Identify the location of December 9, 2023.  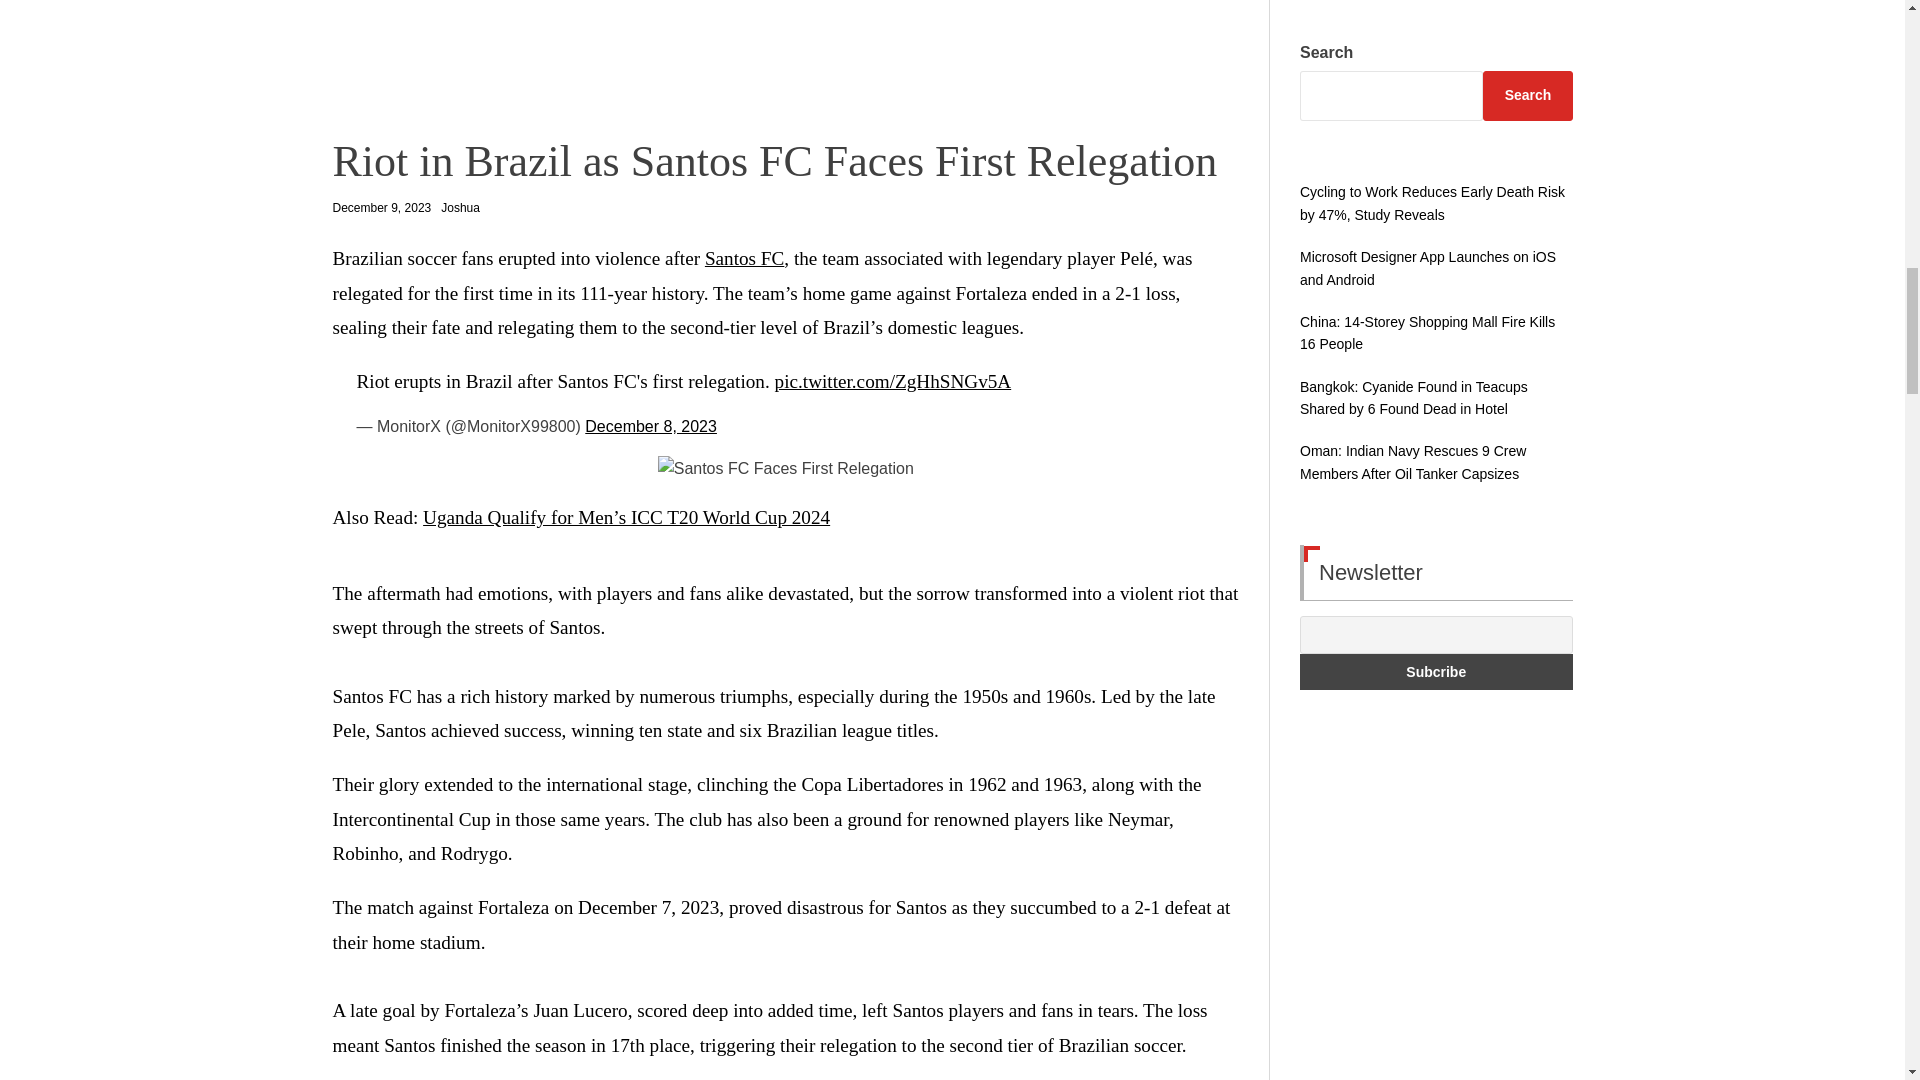
(381, 208).